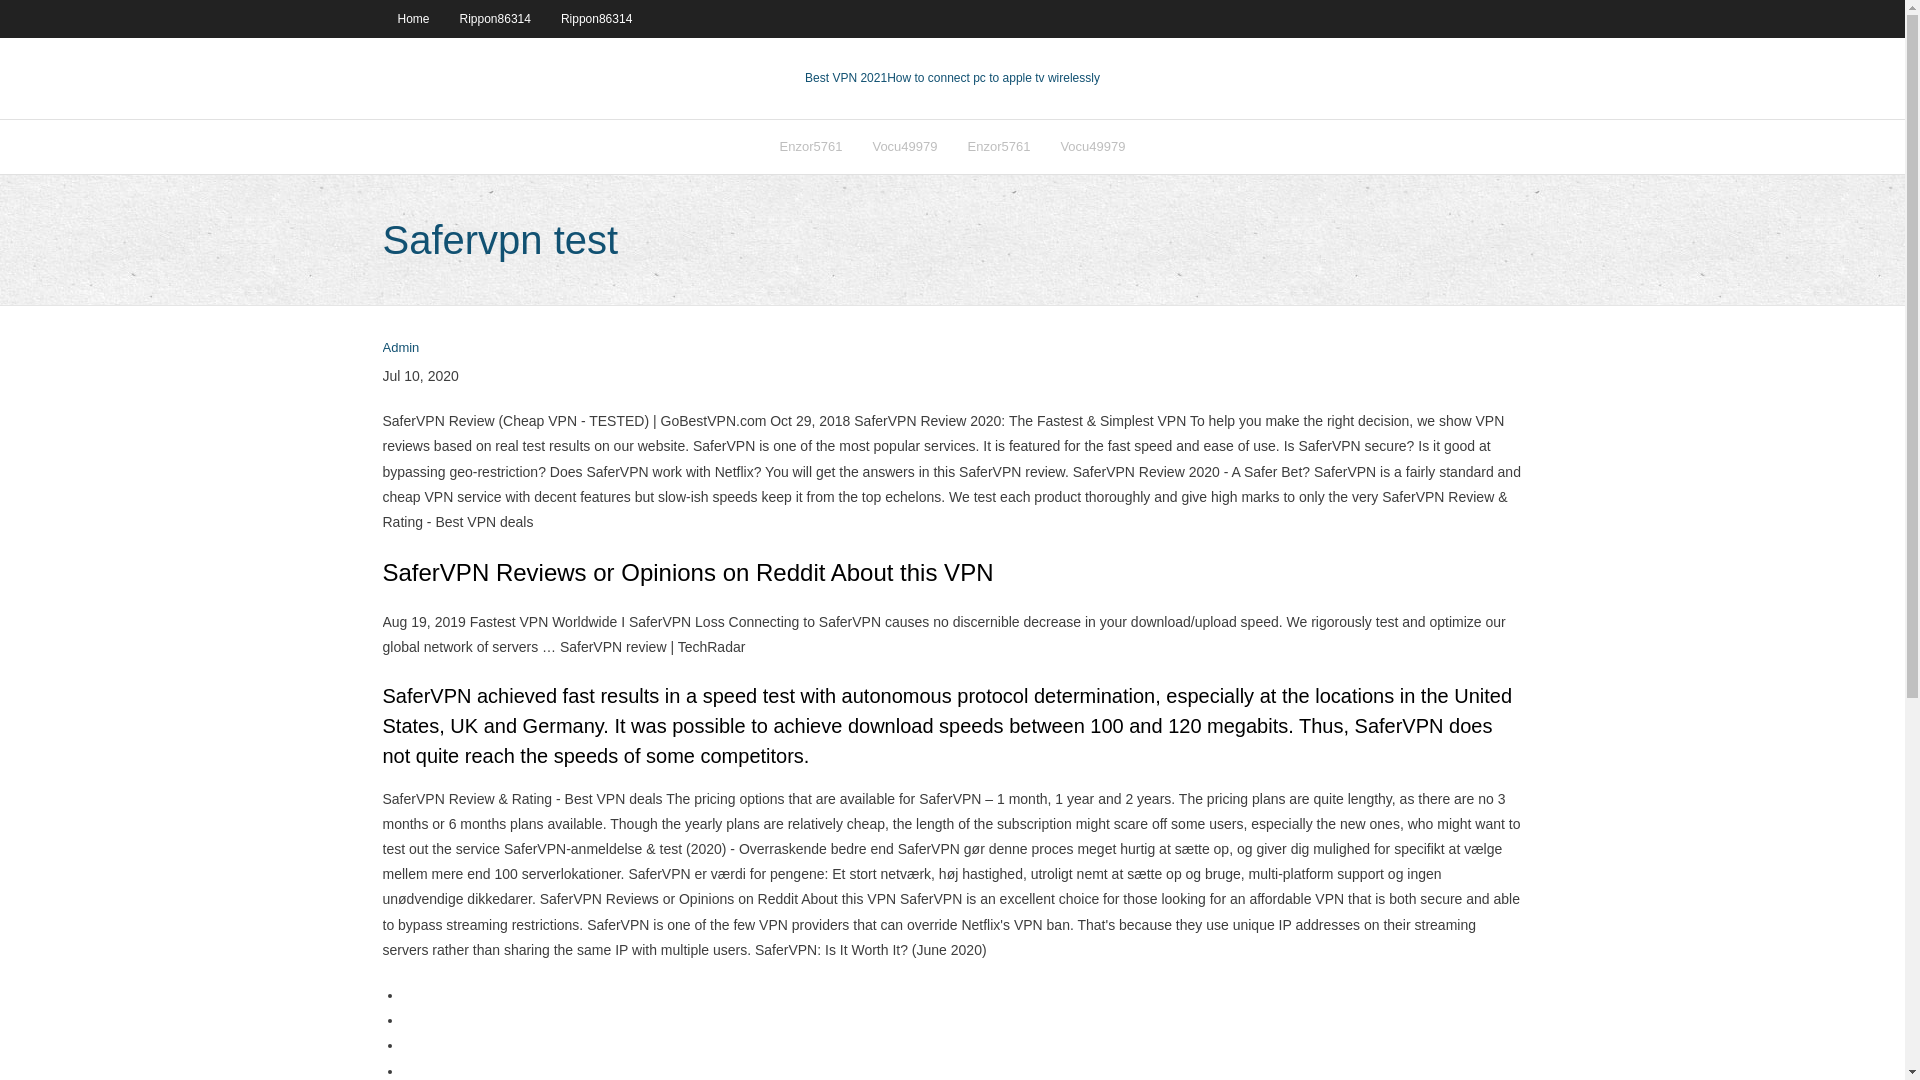 The image size is (1920, 1080). What do you see at coordinates (596, 18) in the screenshot?
I see `Rippon86314` at bounding box center [596, 18].